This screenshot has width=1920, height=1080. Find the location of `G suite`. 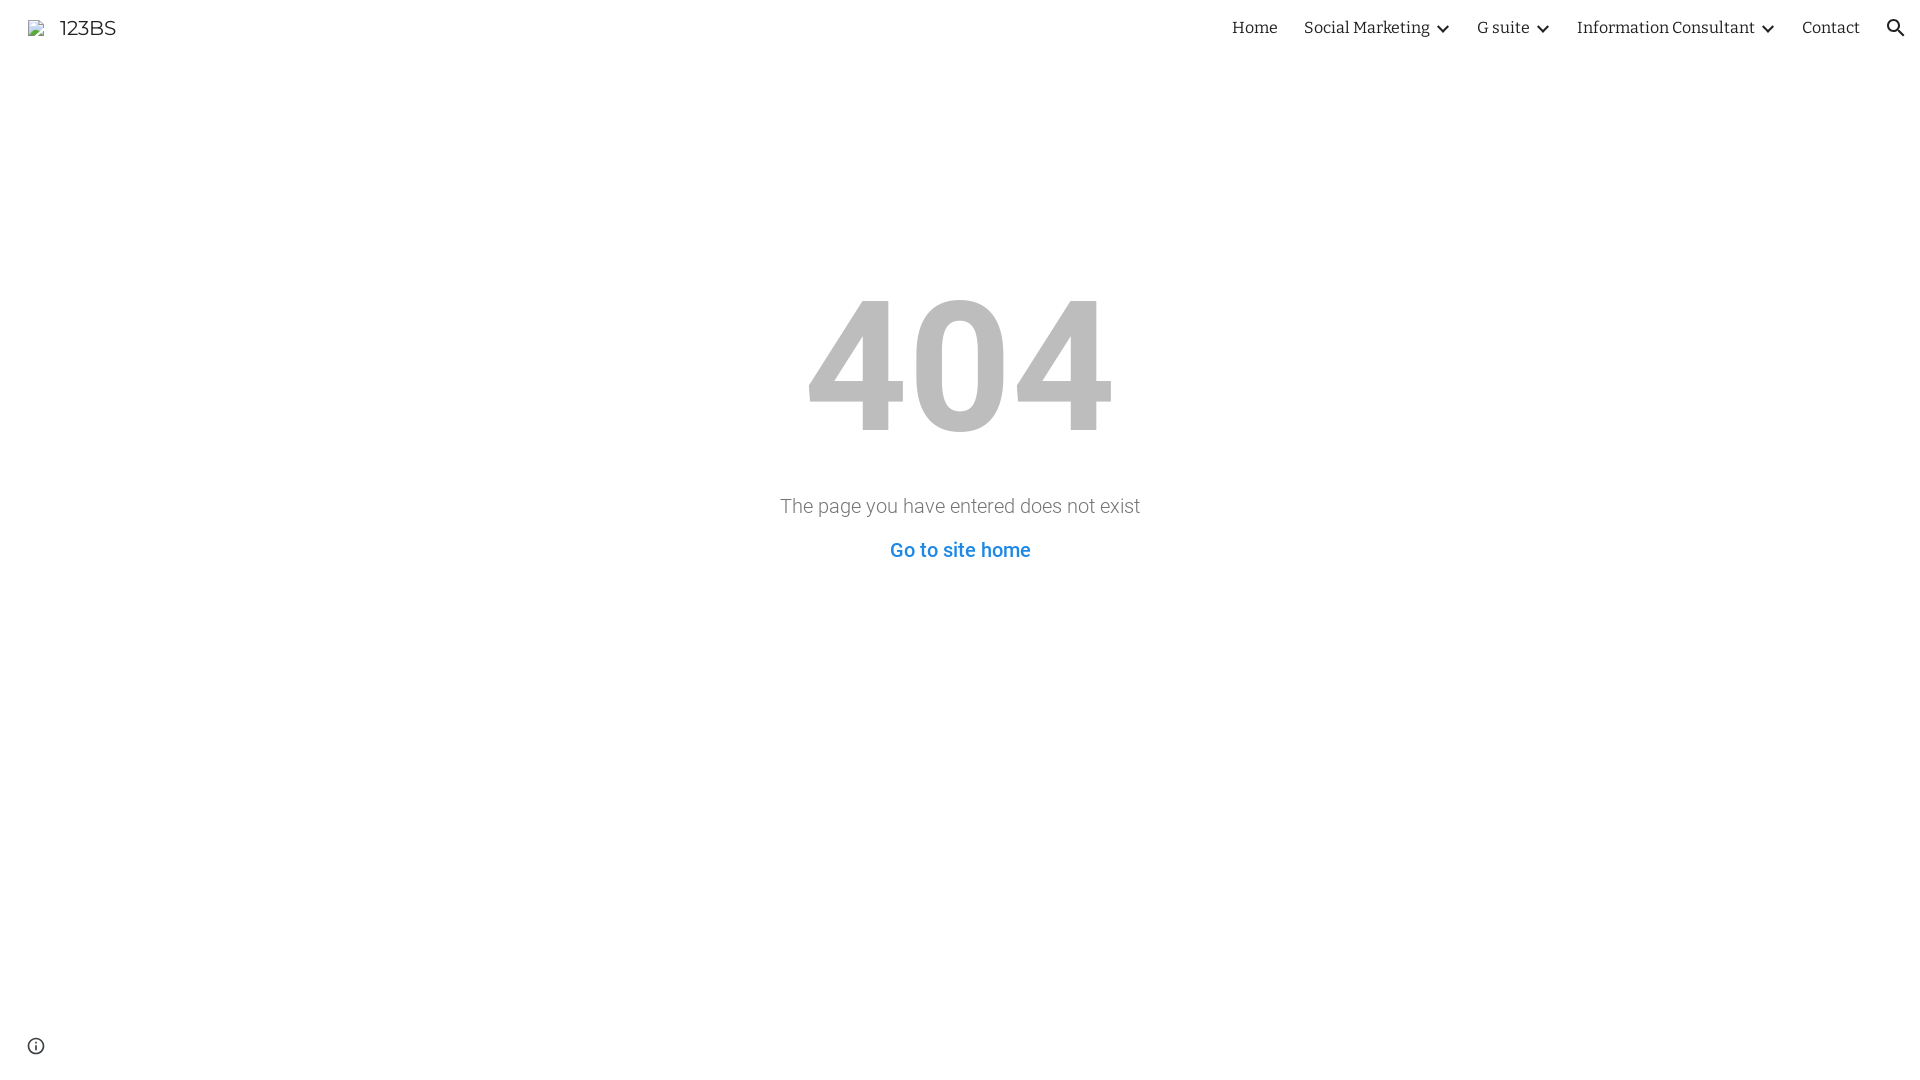

G suite is located at coordinates (1504, 28).